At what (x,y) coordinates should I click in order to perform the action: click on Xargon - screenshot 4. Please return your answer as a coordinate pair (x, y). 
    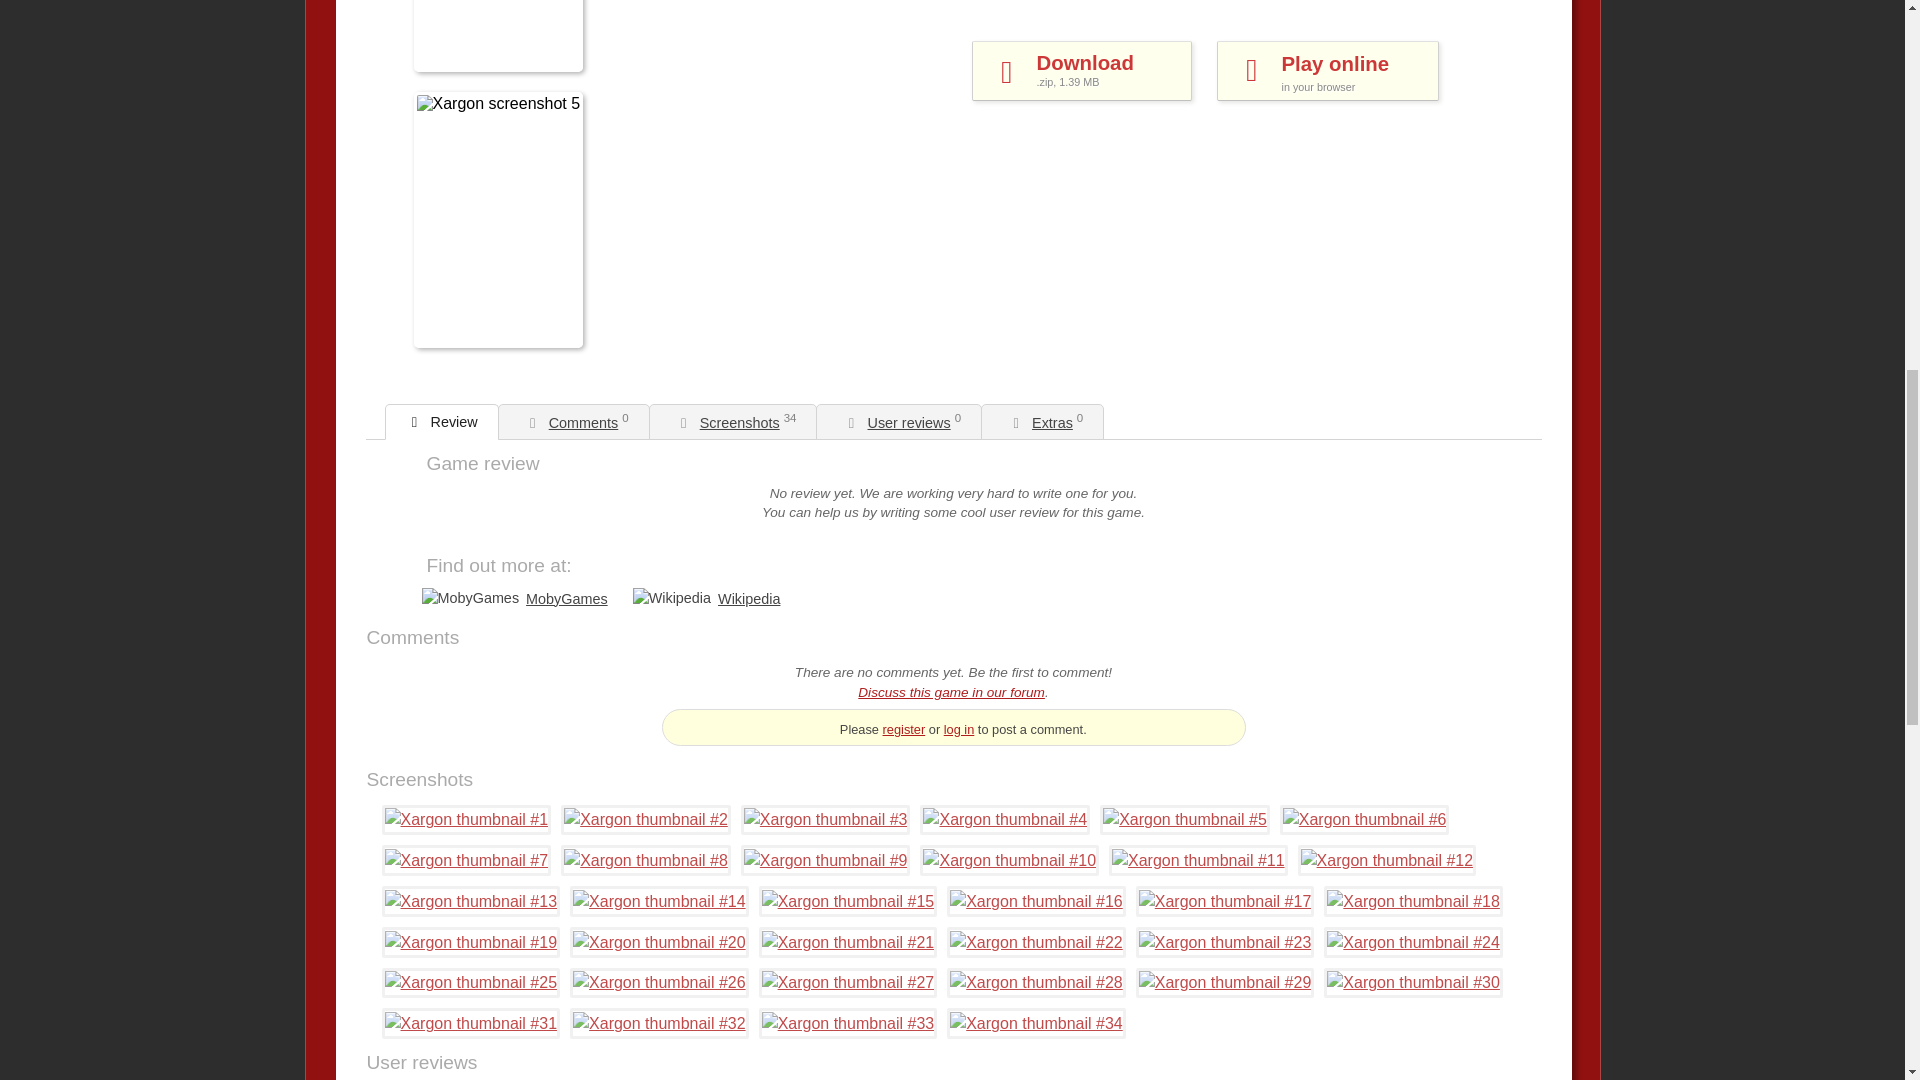
    Looking at the image, I should click on (826, 819).